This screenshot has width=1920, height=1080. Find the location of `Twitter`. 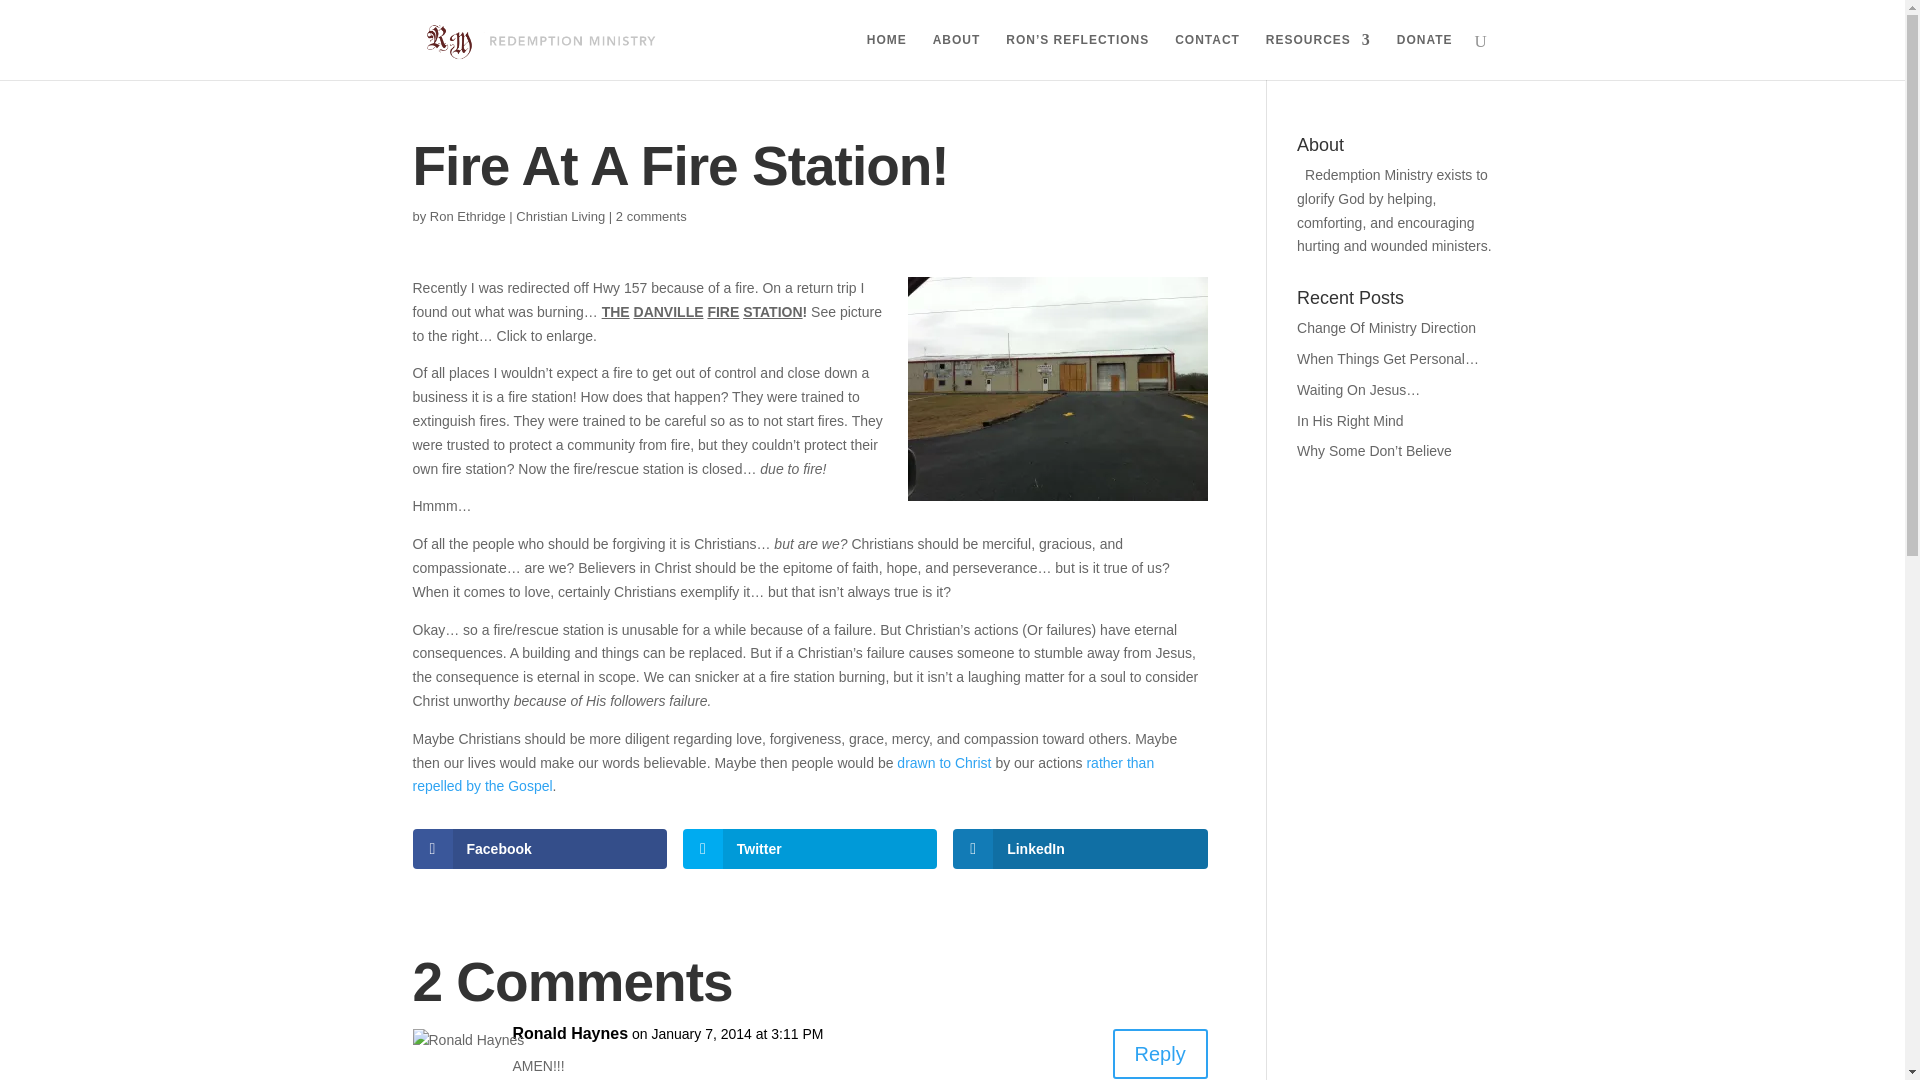

Twitter is located at coordinates (810, 849).